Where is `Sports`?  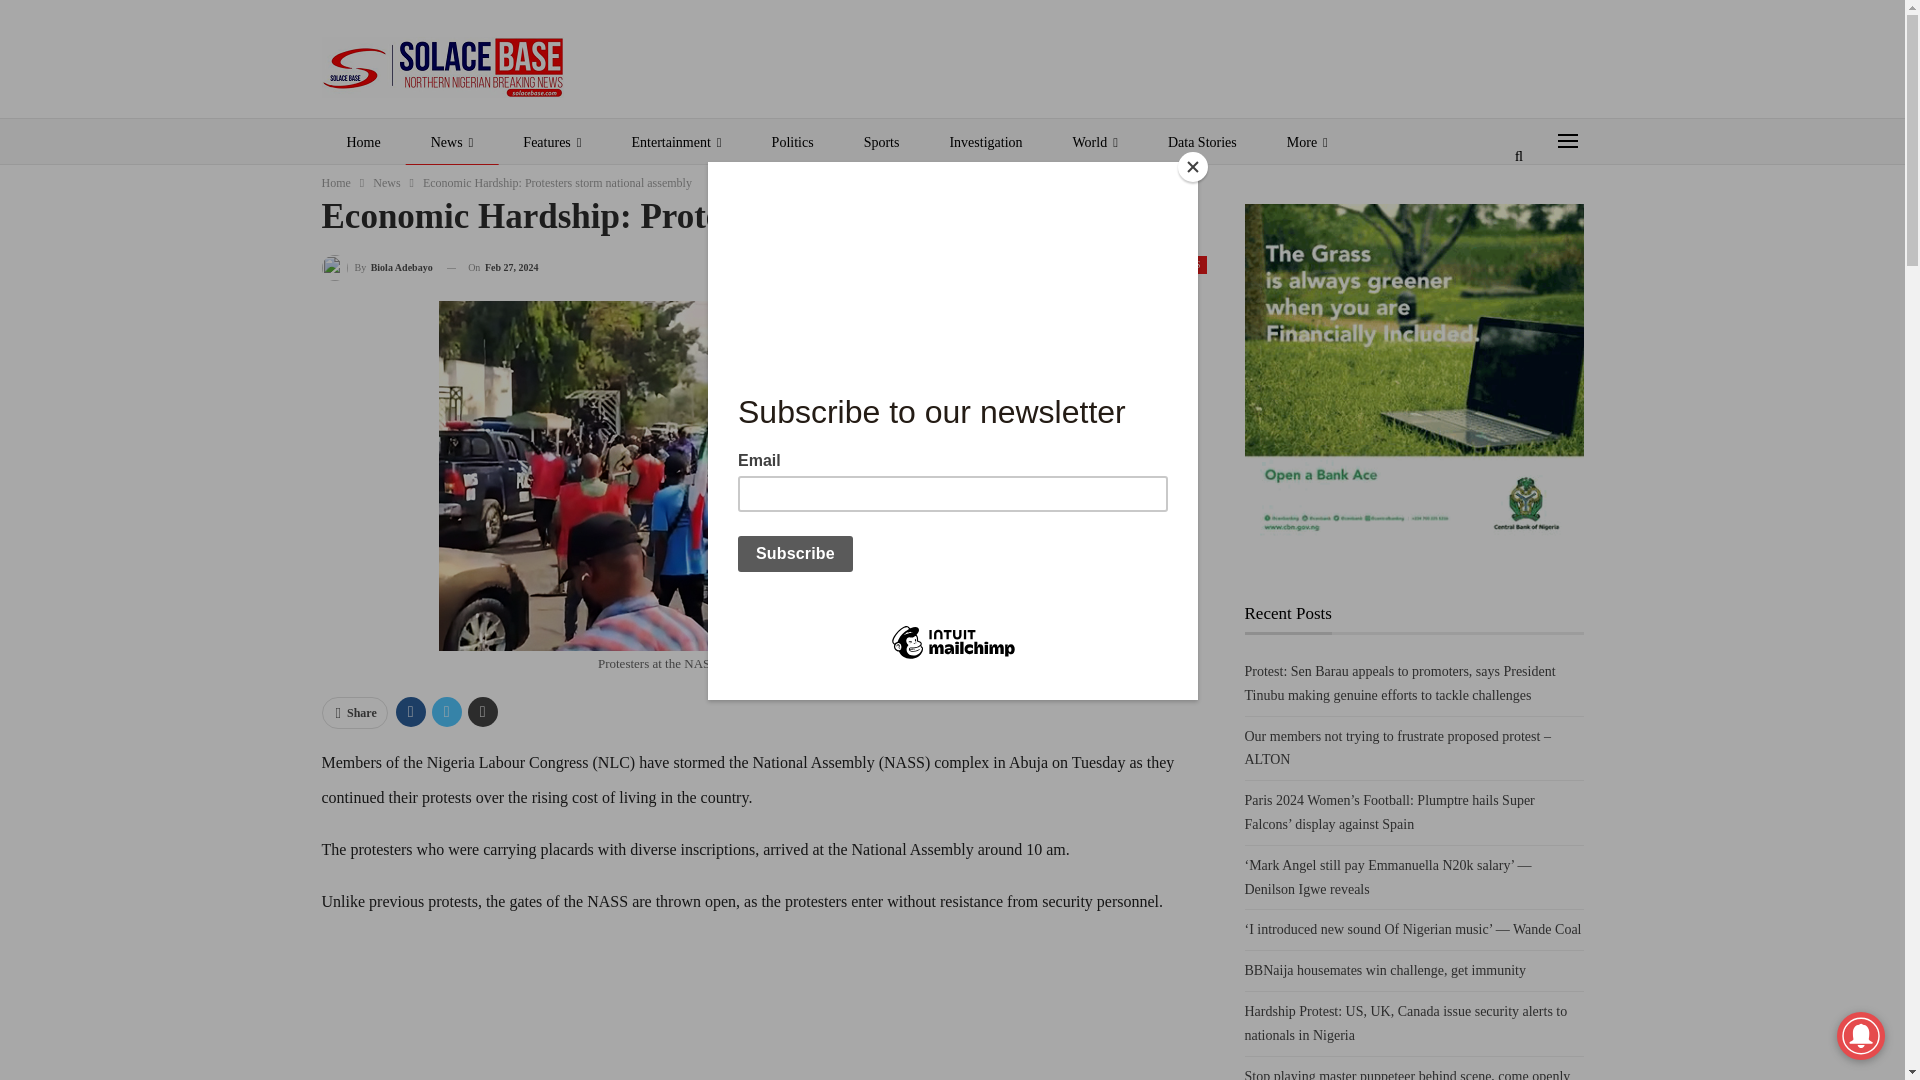
Sports is located at coordinates (882, 142).